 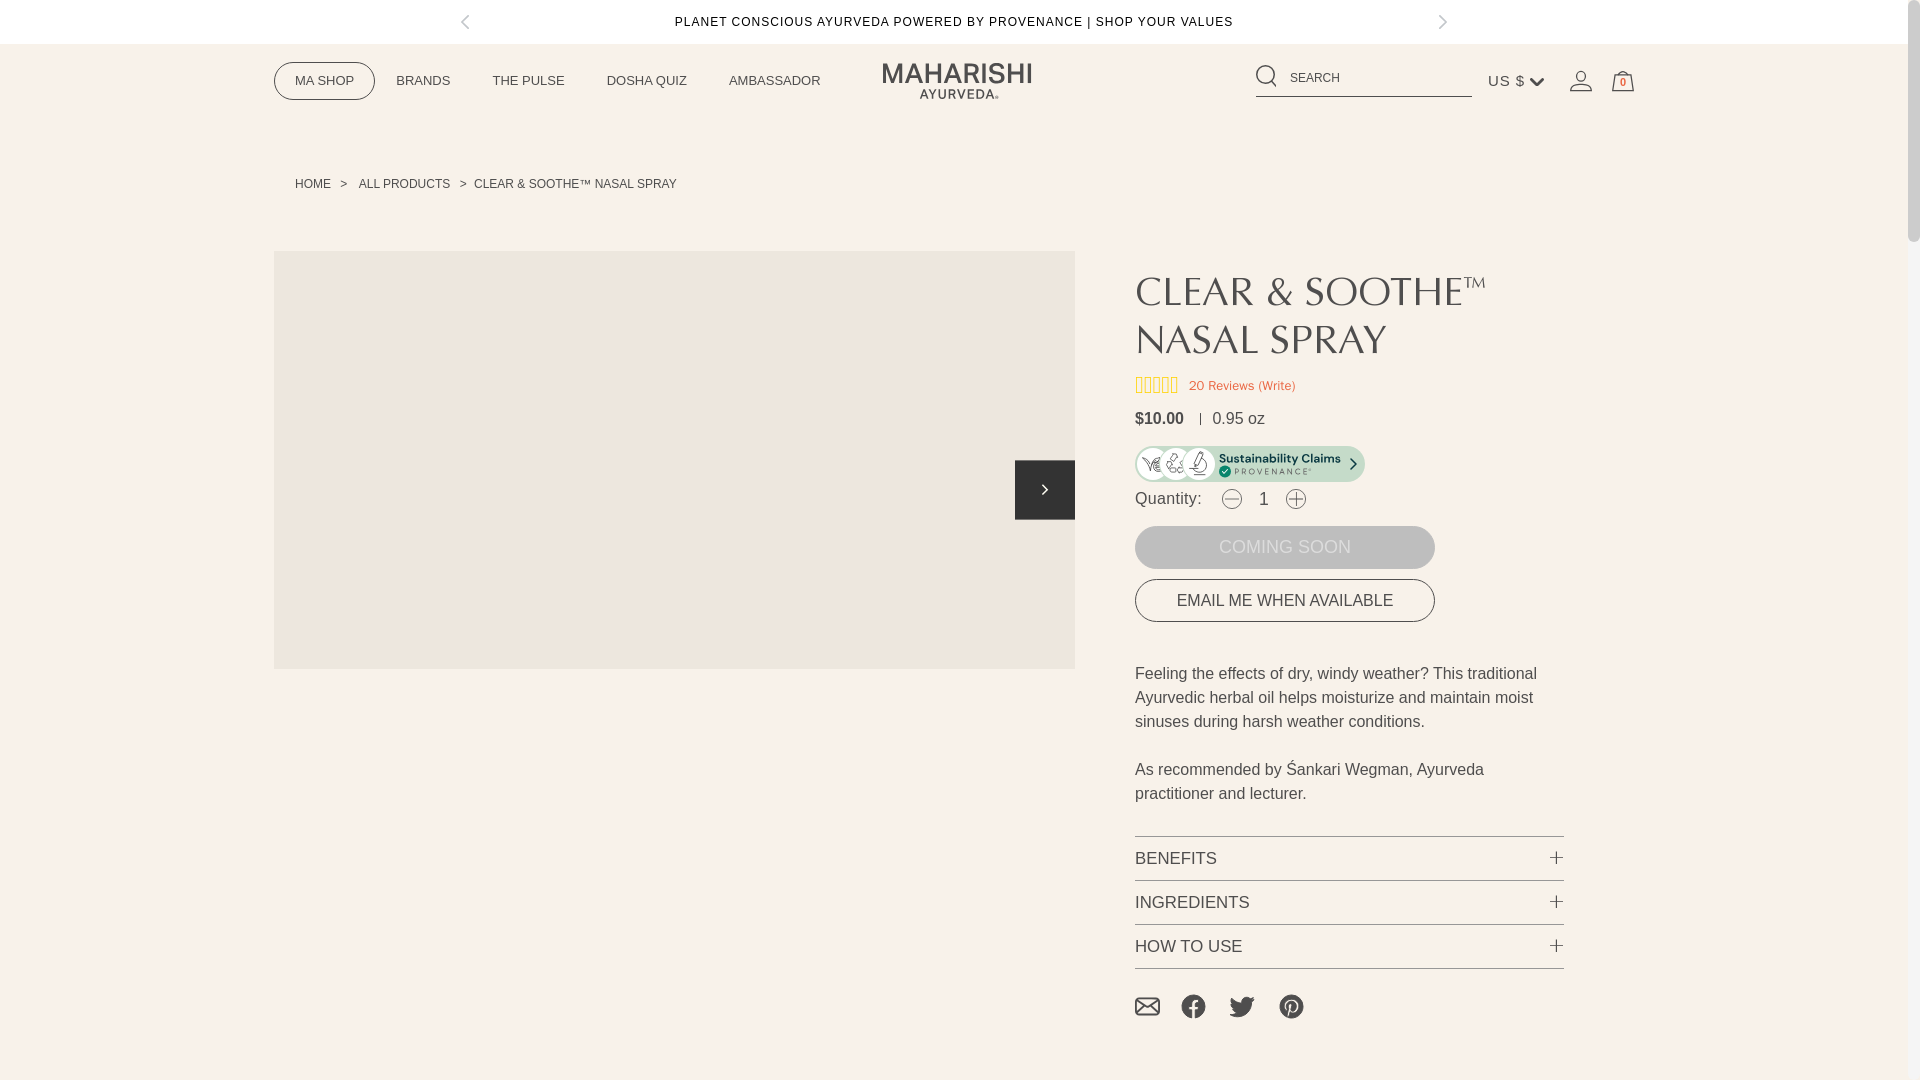 What do you see at coordinates (528, 80) in the screenshot?
I see `THE PULSE` at bounding box center [528, 80].